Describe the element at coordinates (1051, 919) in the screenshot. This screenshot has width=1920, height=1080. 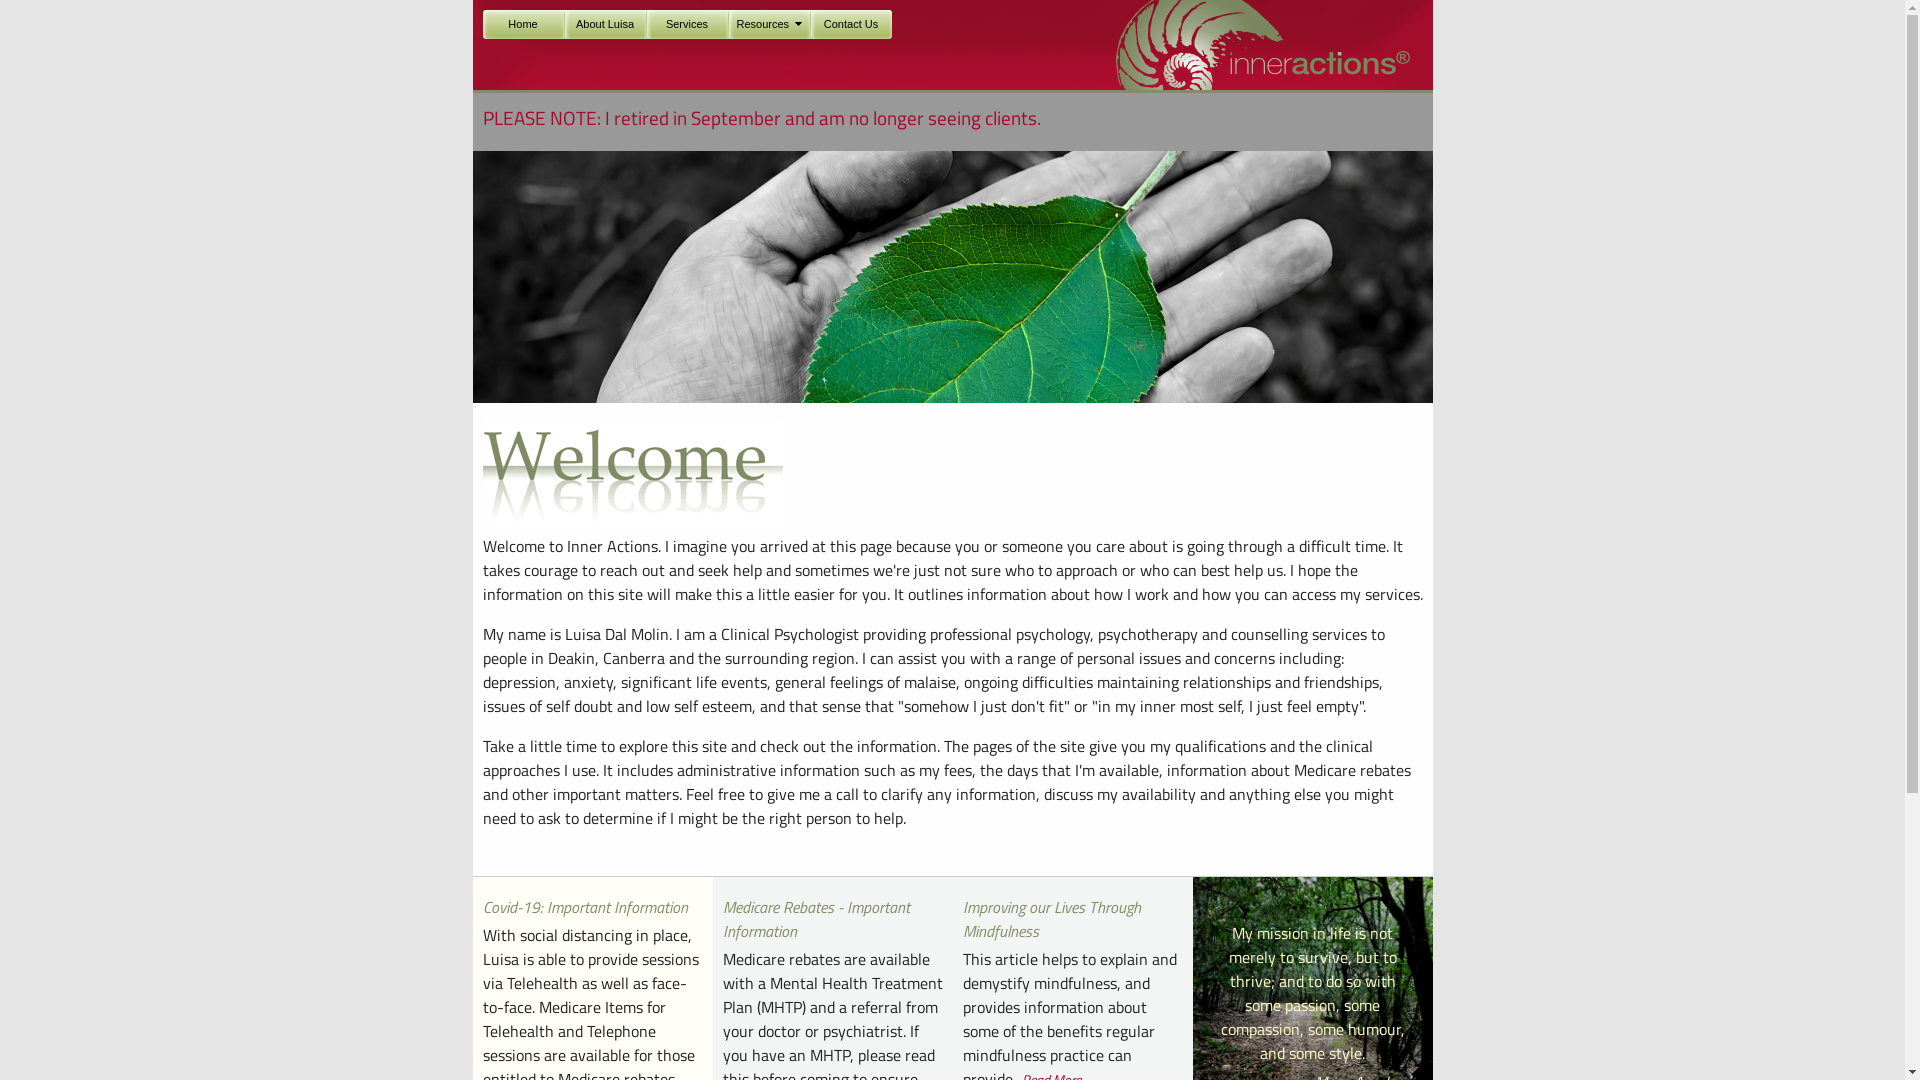
I see `Improving our Lives Through Mindfulness` at that location.